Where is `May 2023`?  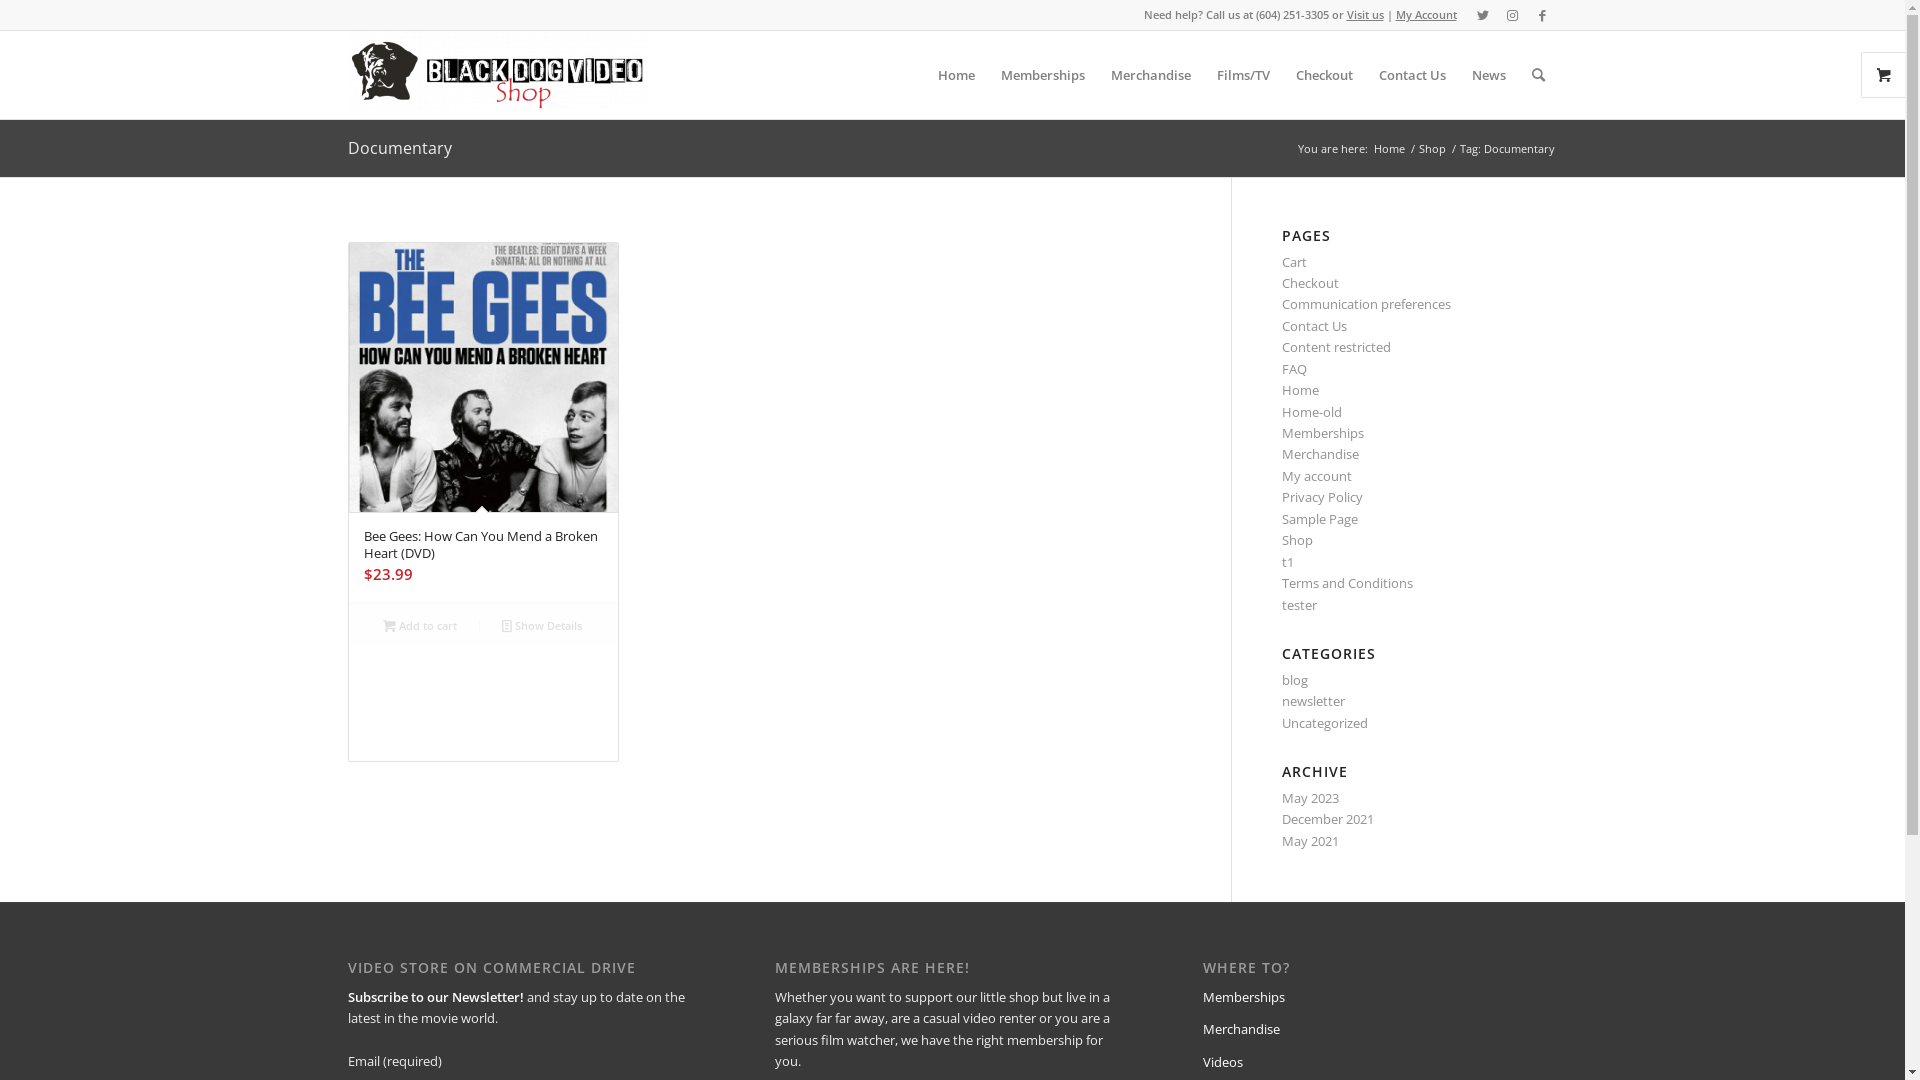 May 2023 is located at coordinates (1310, 798).